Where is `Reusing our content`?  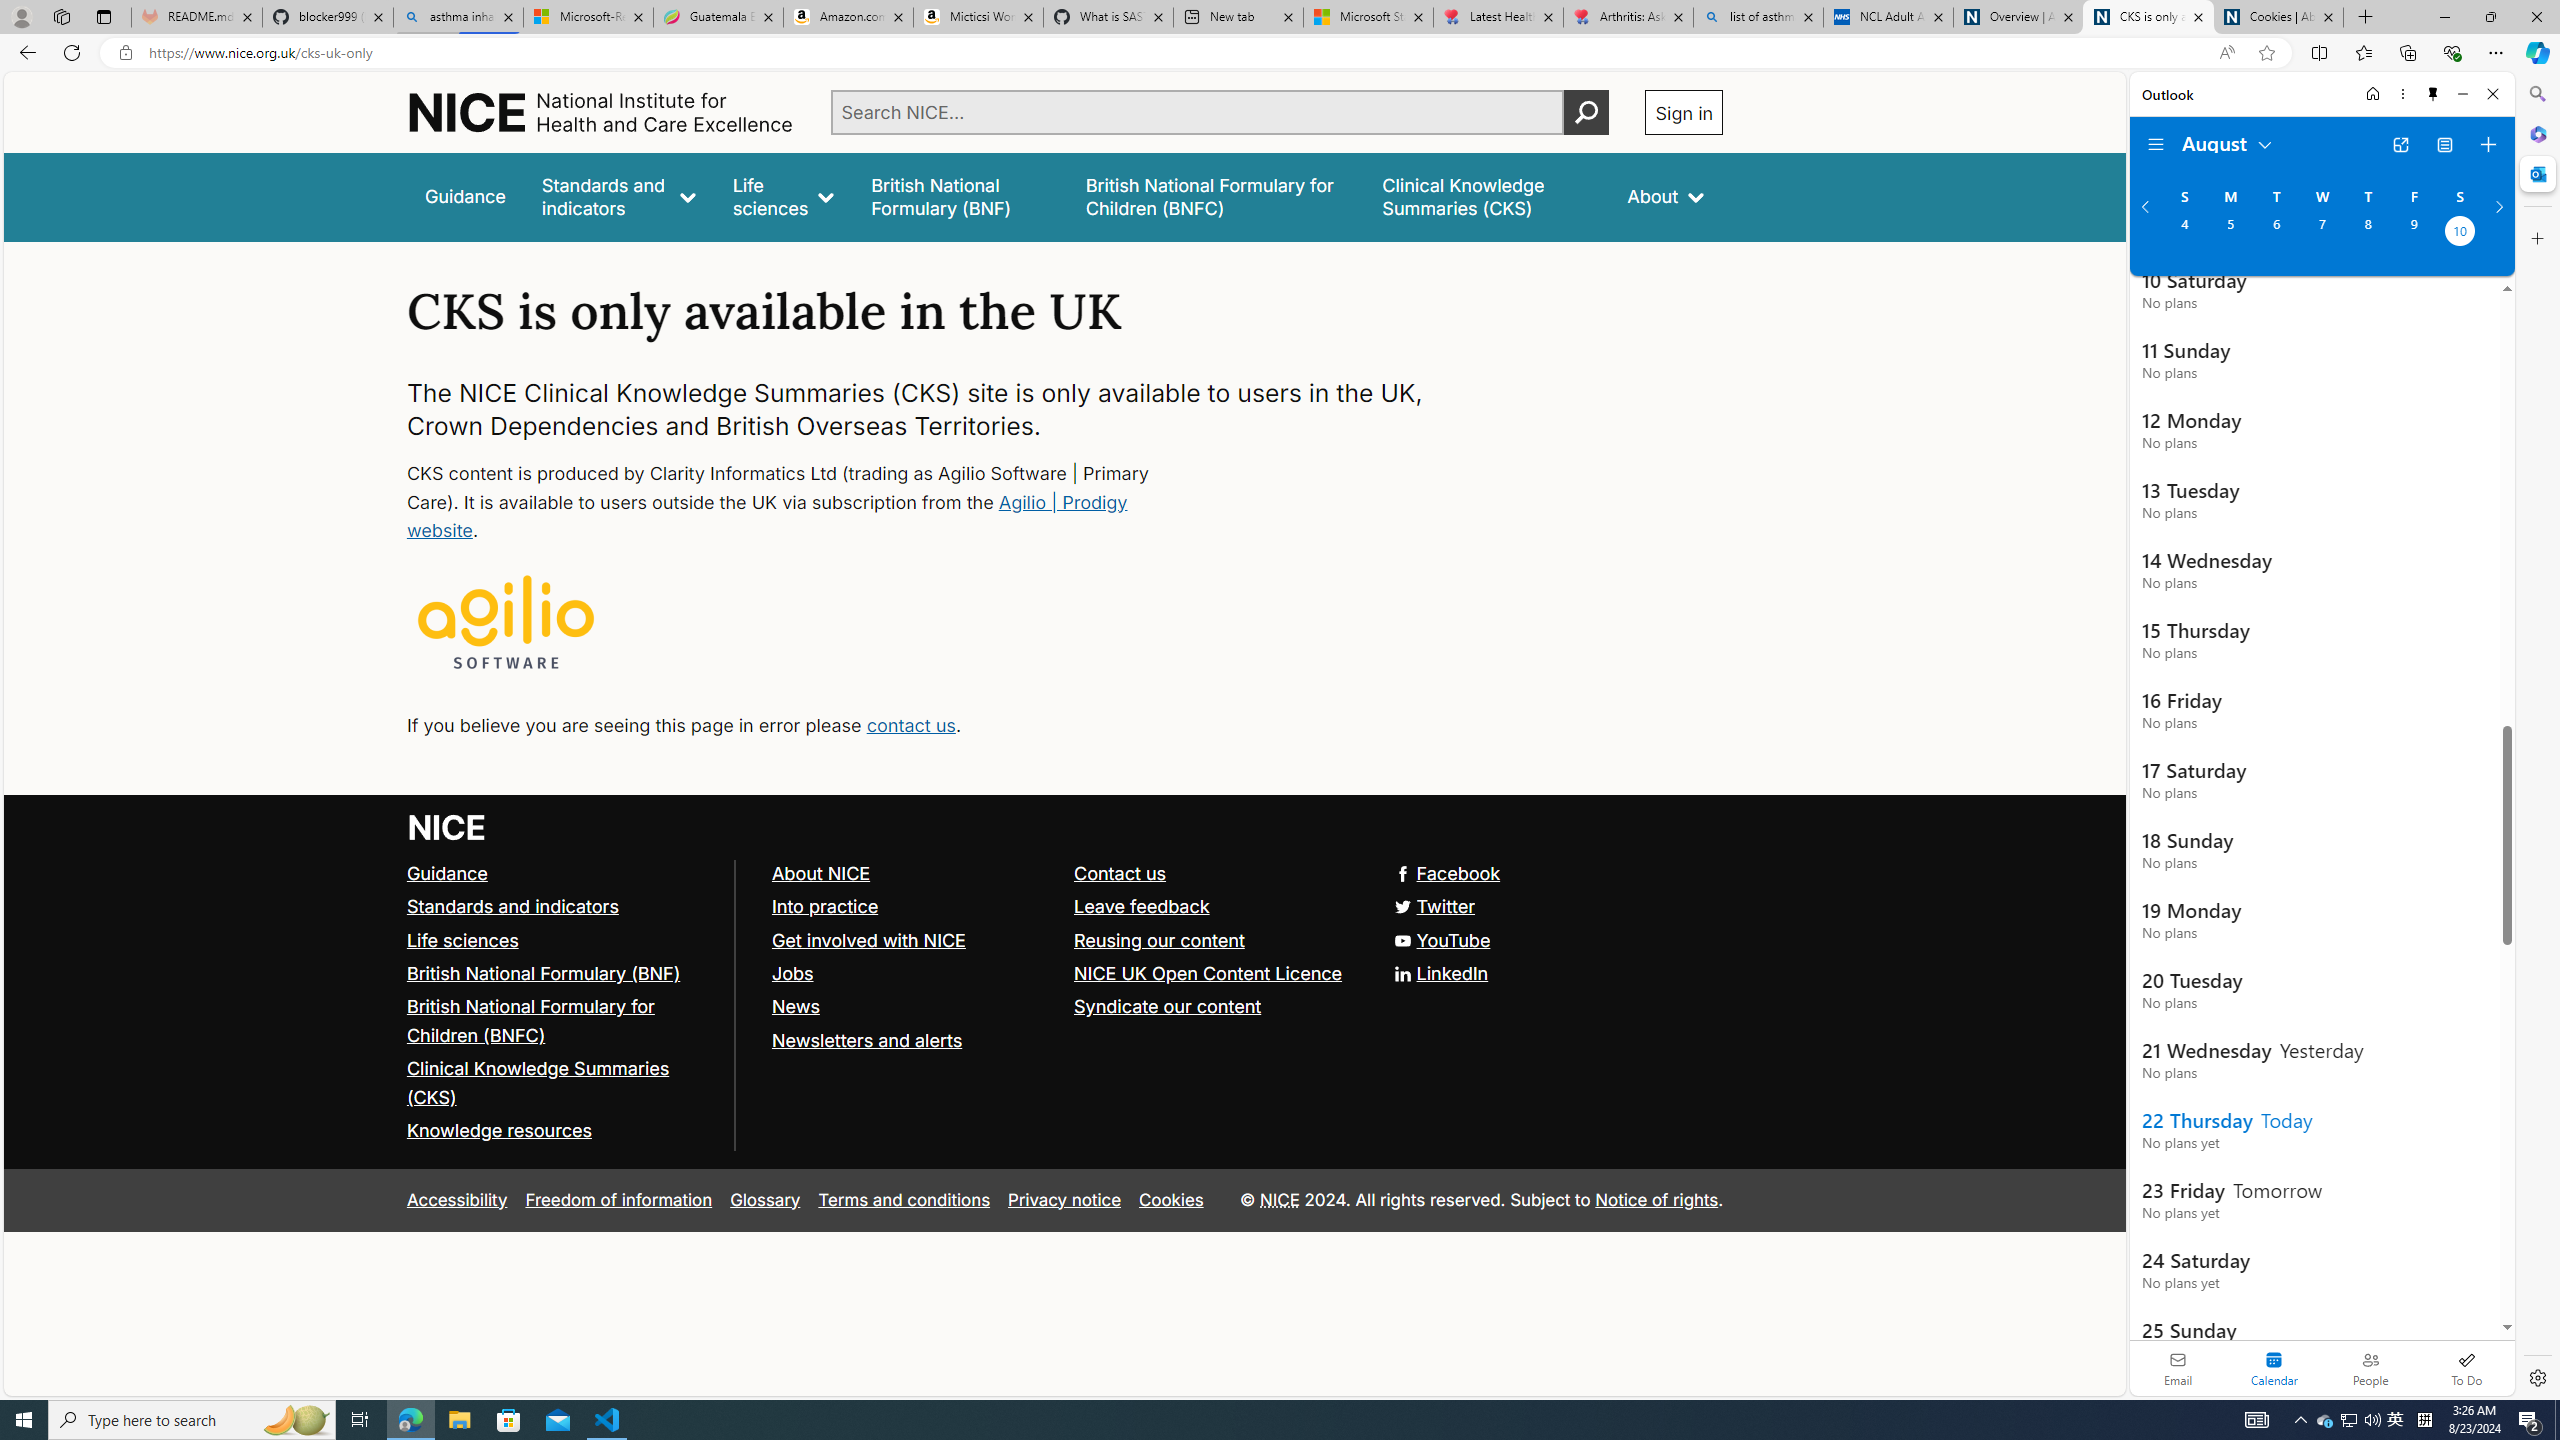 Reusing our content is located at coordinates (1217, 940).